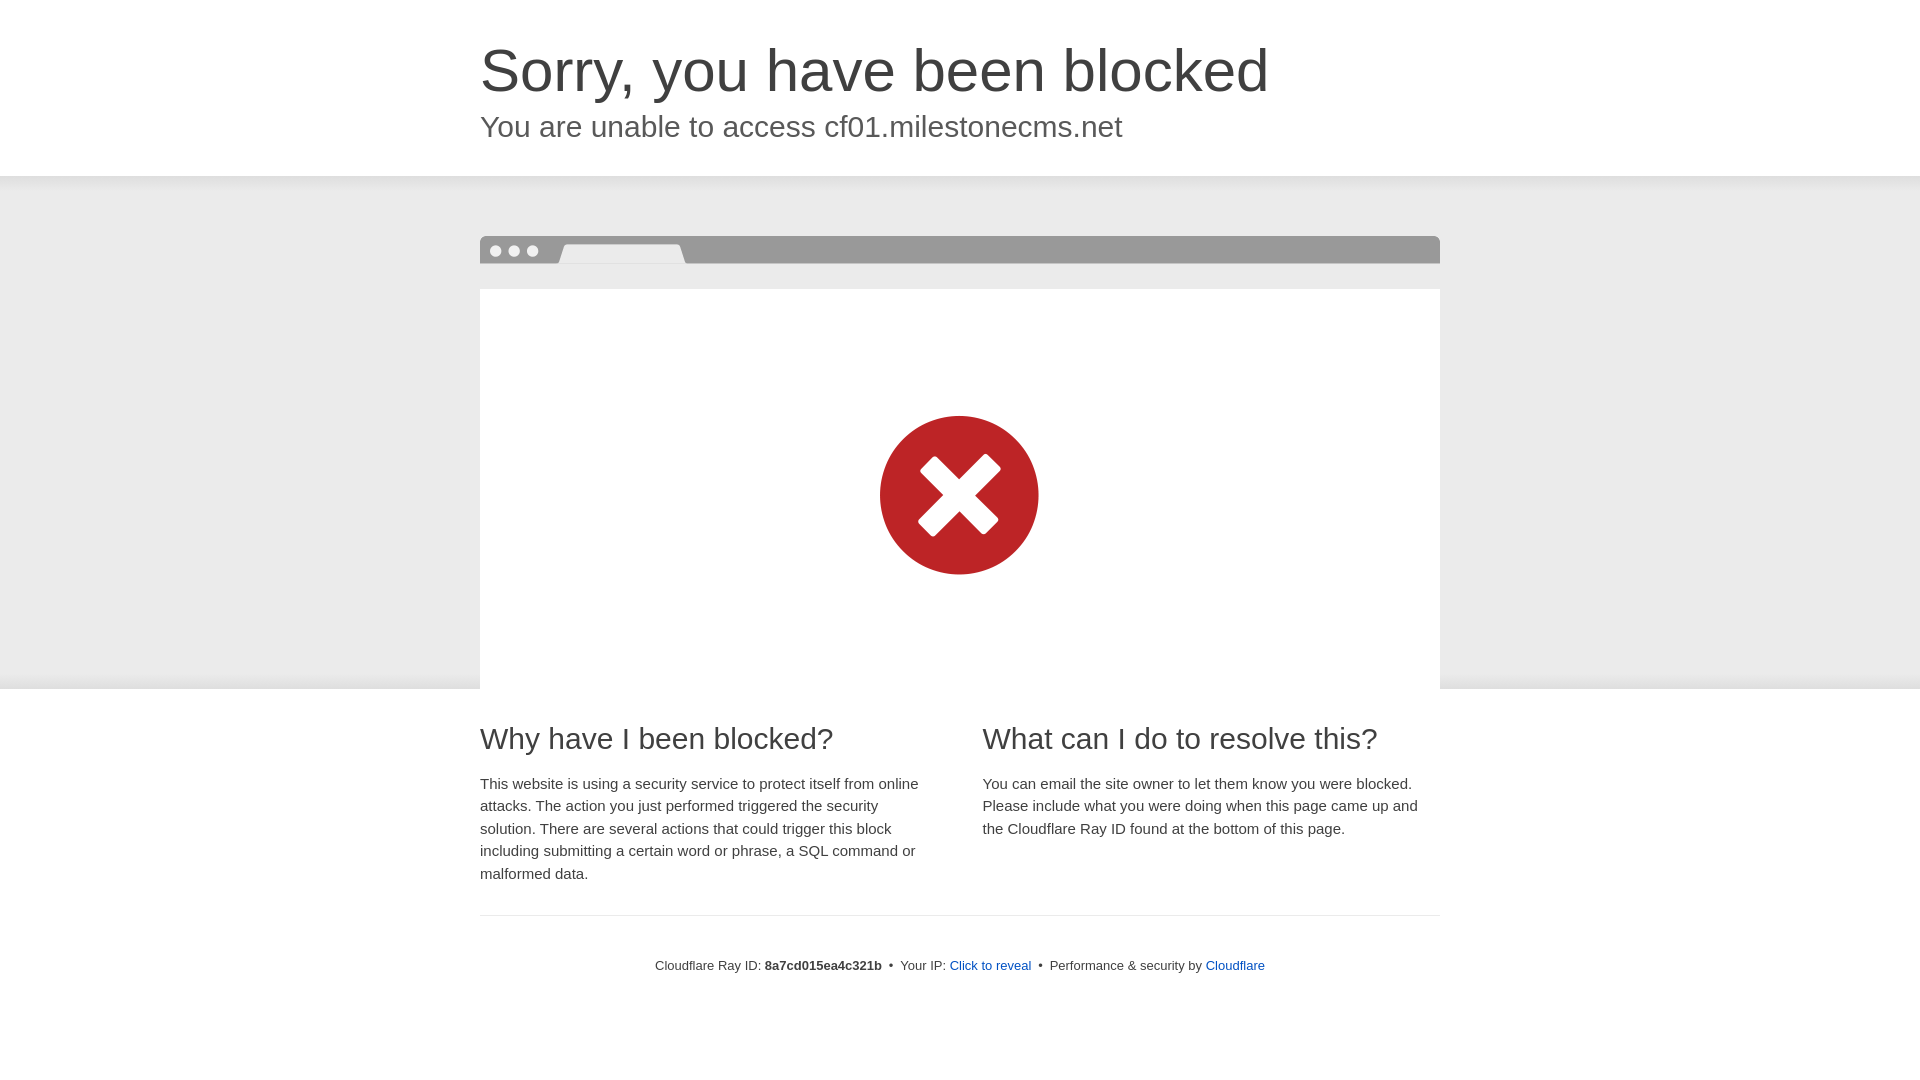 This screenshot has height=1080, width=1920. I want to click on Click to reveal, so click(991, 966).